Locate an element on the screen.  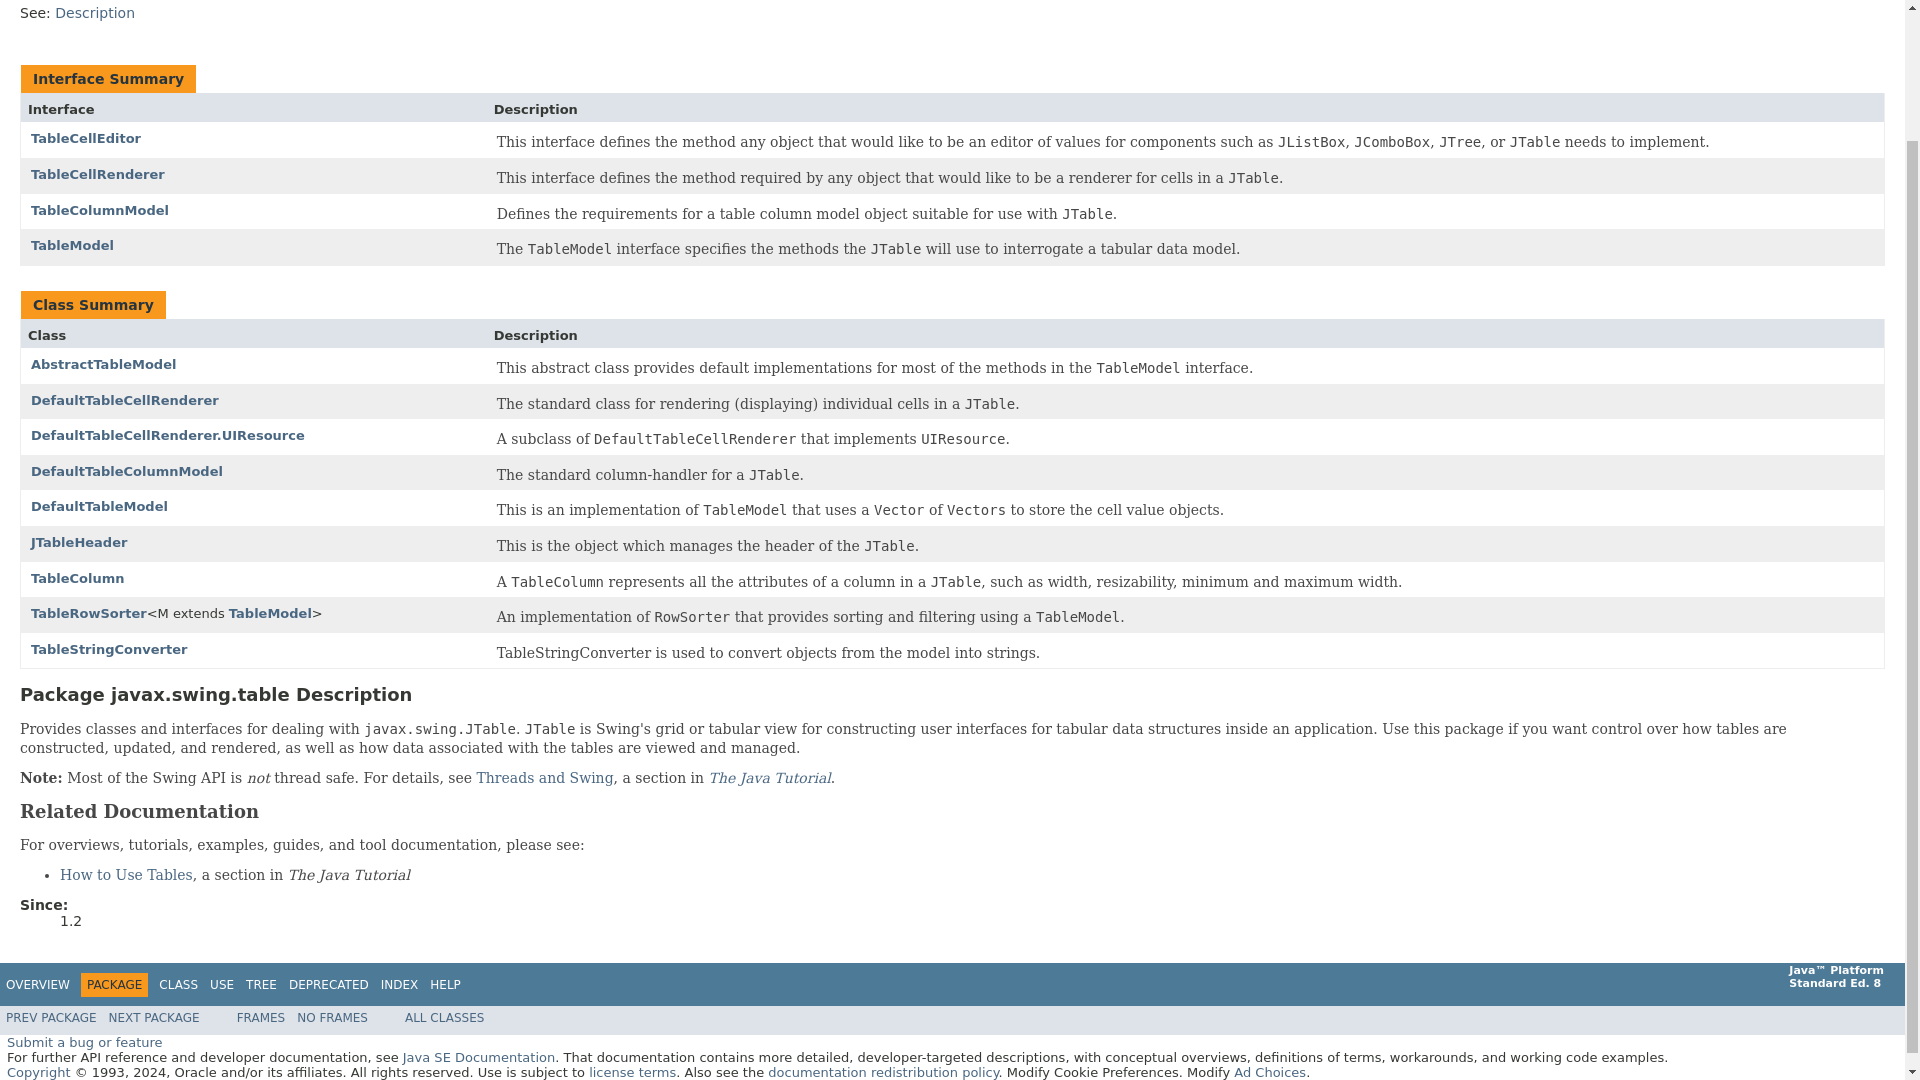
DefaultTableModel is located at coordinates (99, 506).